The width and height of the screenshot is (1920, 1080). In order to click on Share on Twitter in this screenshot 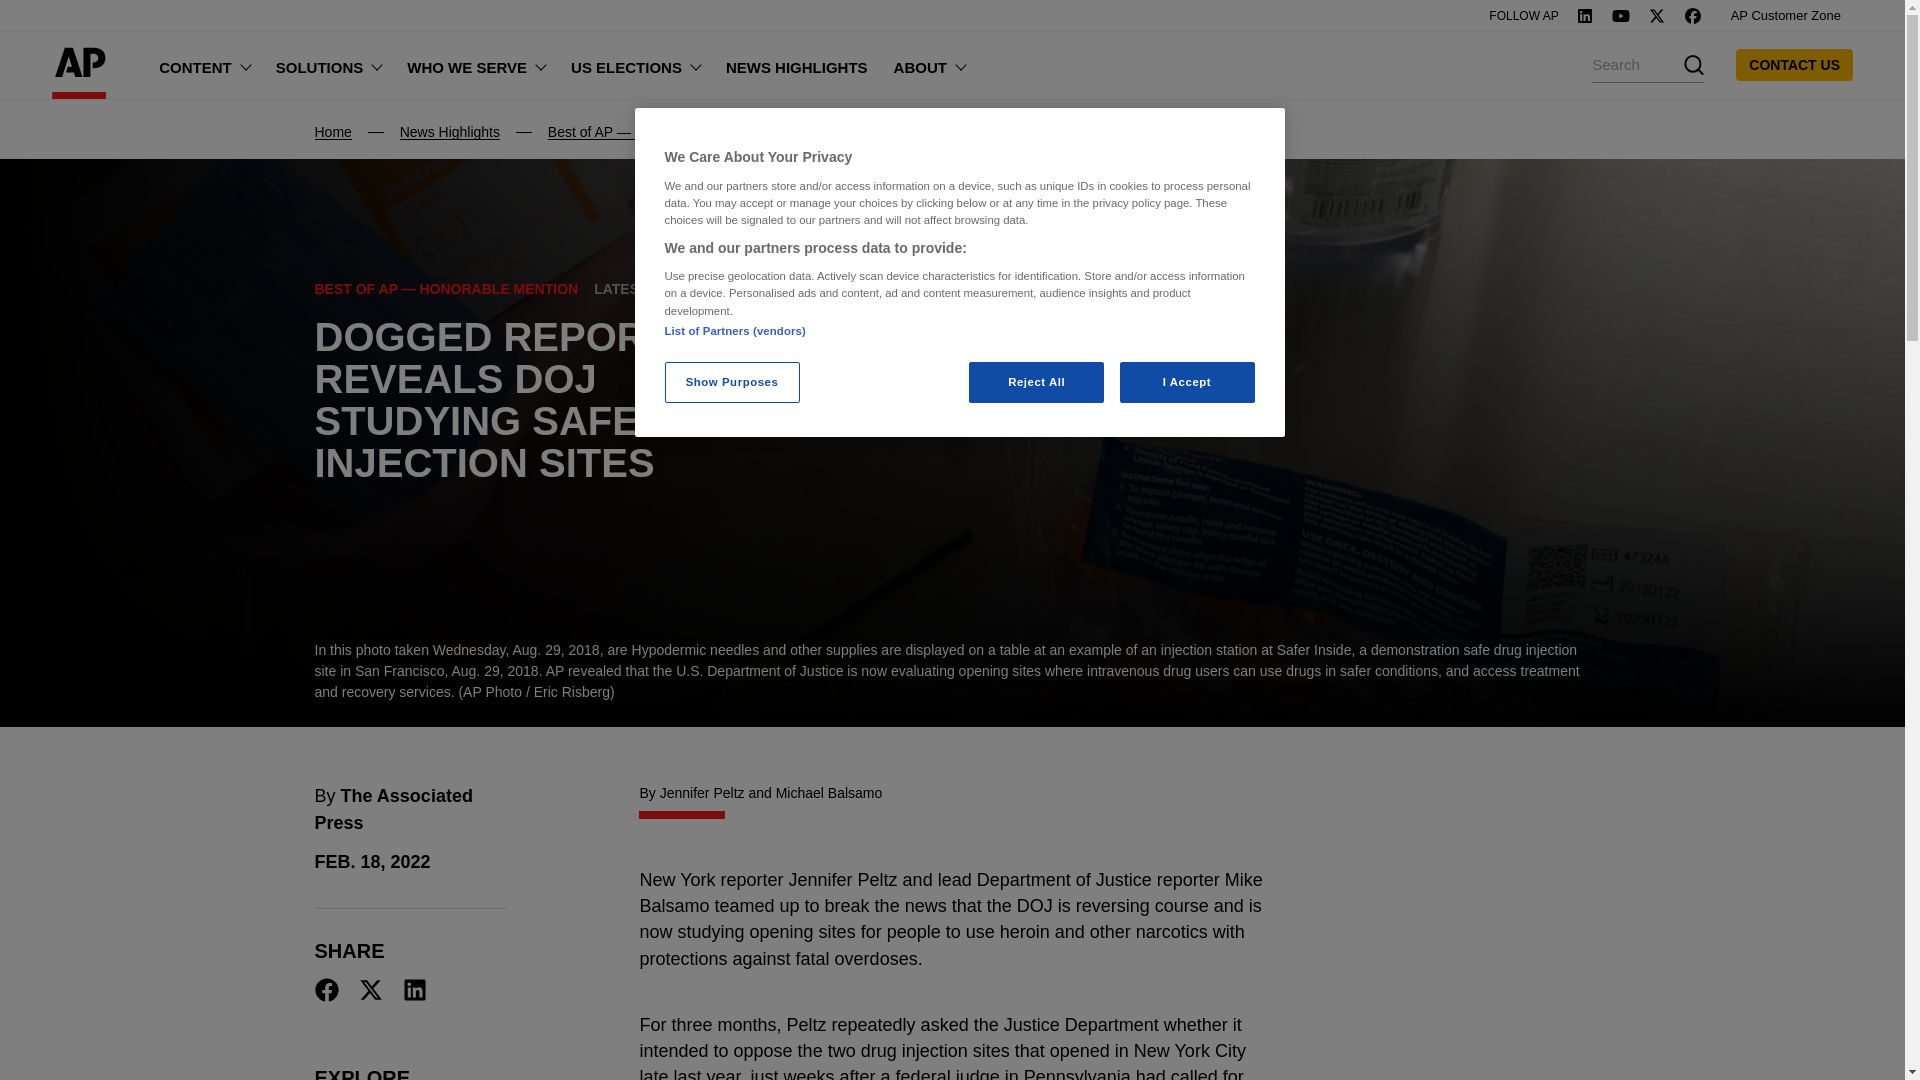, I will do `click(370, 990)`.